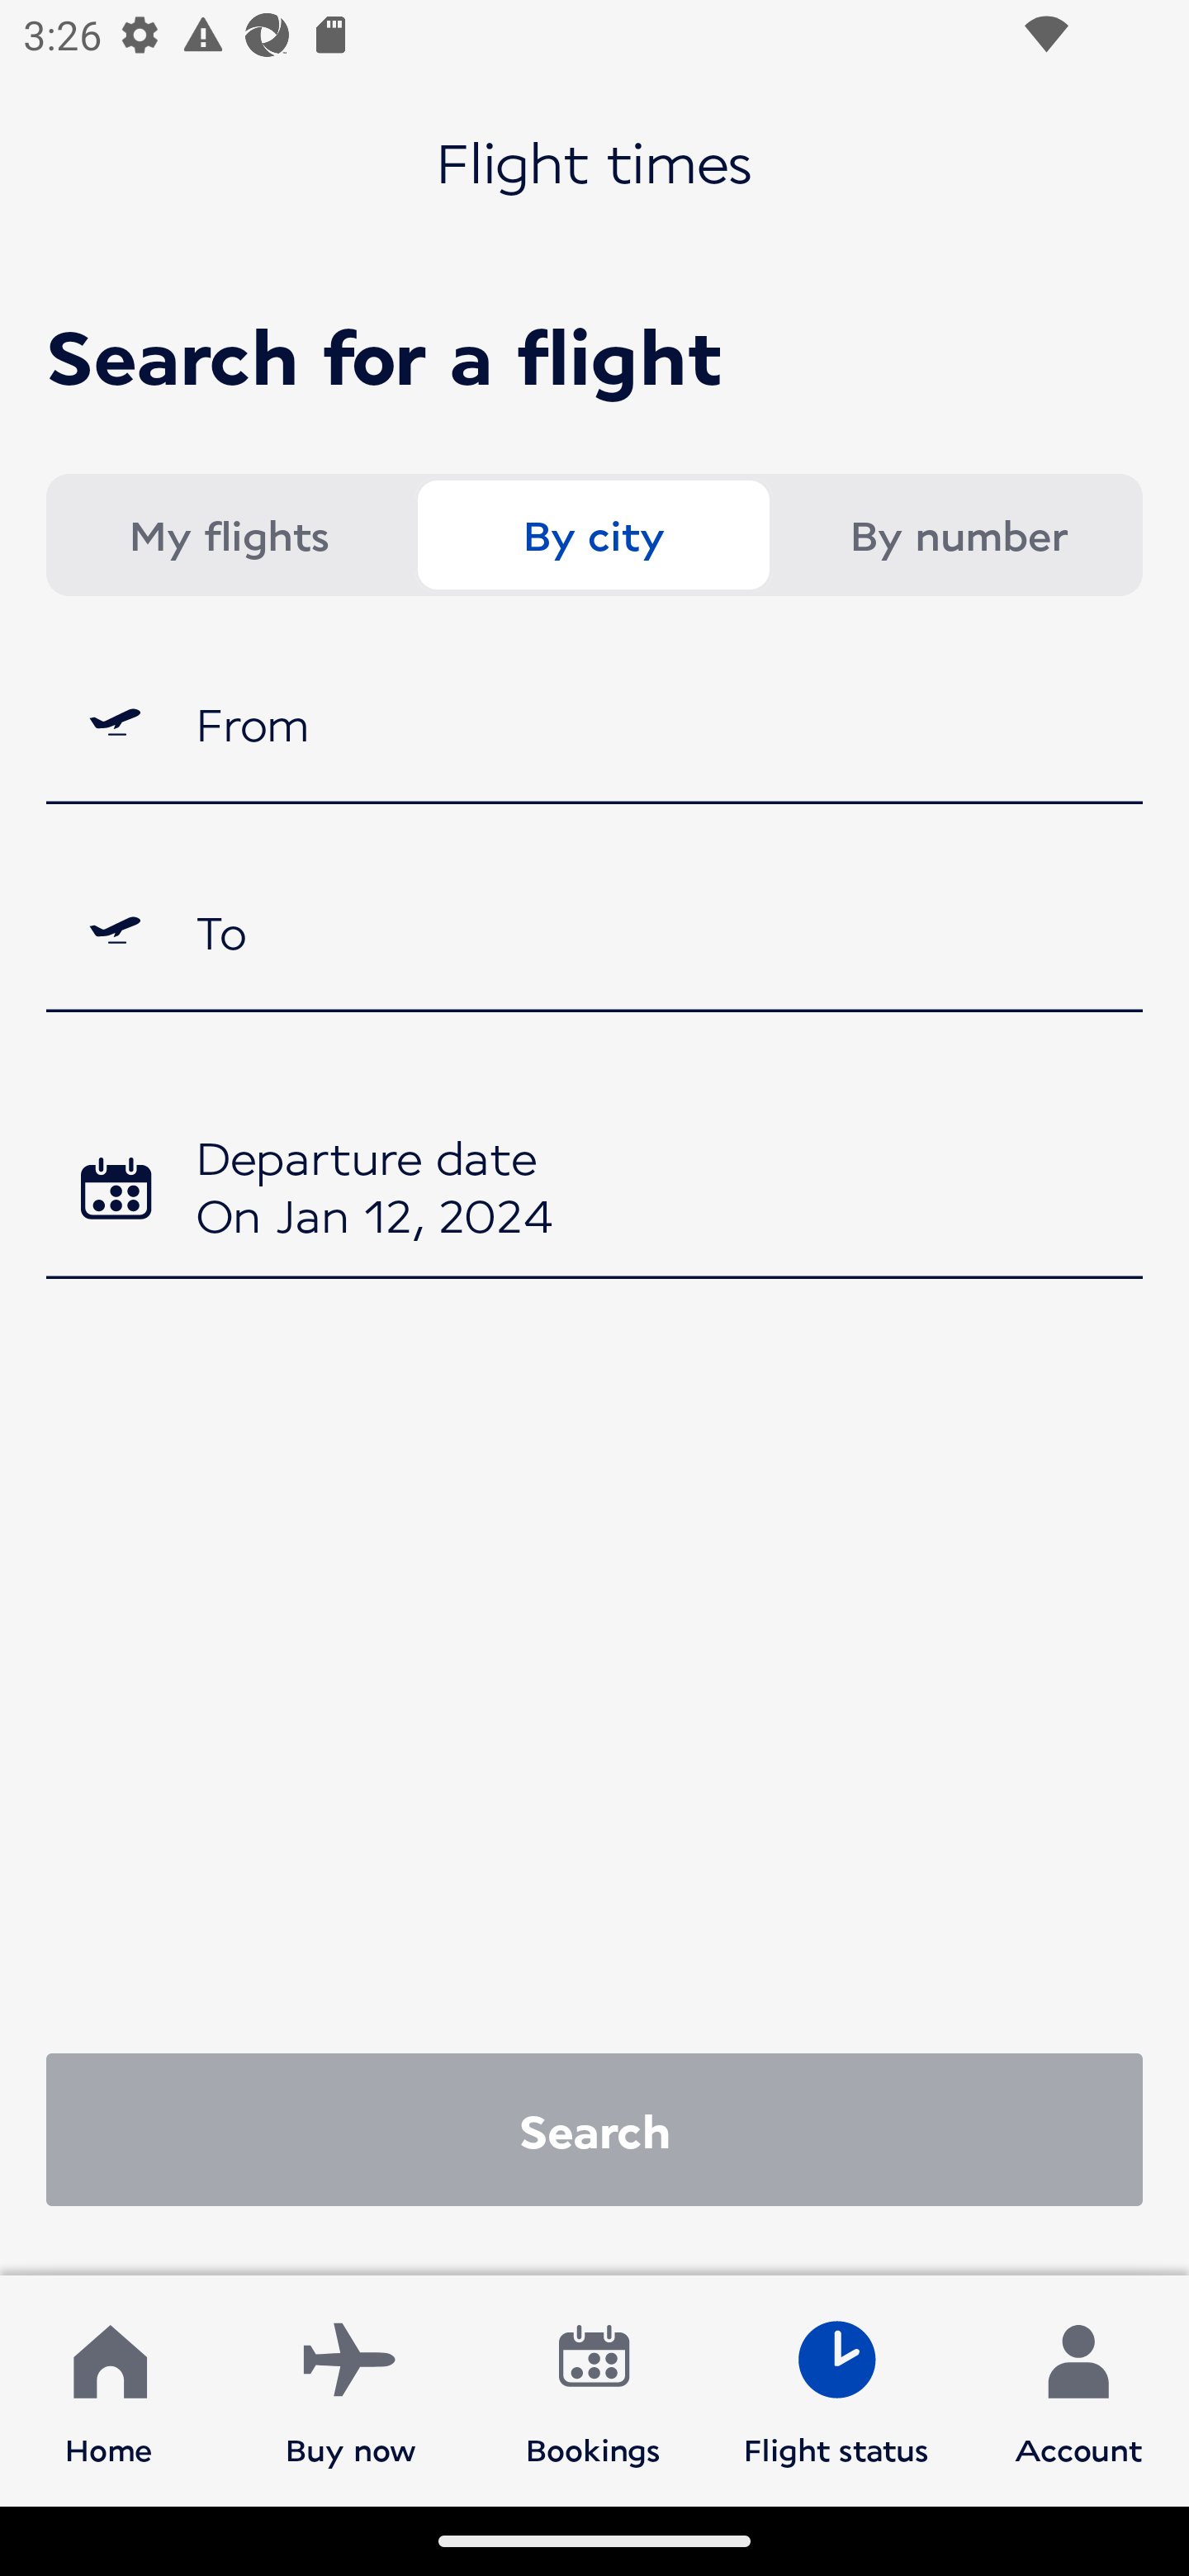 This screenshot has height=2576, width=1189. I want to click on Account, so click(1078, 2389).